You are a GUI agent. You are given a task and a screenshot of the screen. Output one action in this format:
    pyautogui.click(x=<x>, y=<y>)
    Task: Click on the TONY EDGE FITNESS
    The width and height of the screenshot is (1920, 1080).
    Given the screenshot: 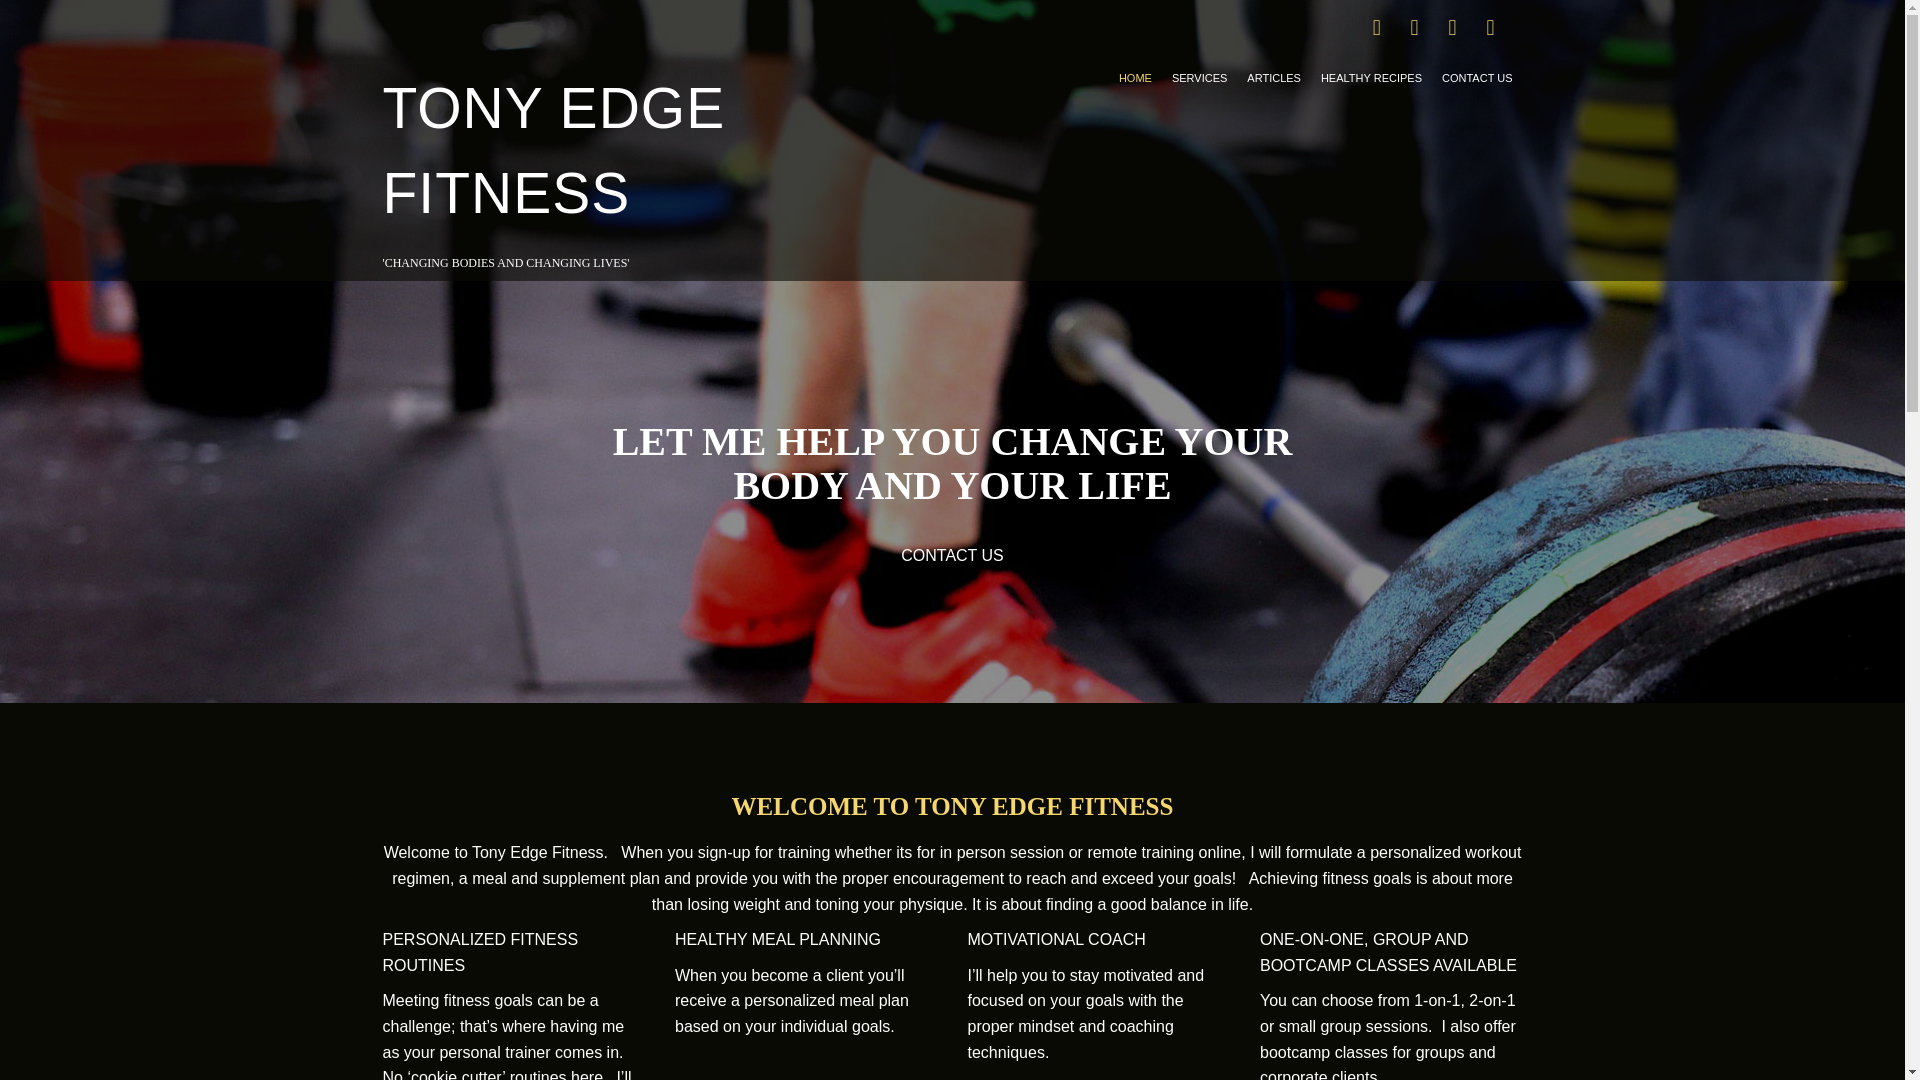 What is the action you would take?
    pyautogui.click(x=554, y=150)
    